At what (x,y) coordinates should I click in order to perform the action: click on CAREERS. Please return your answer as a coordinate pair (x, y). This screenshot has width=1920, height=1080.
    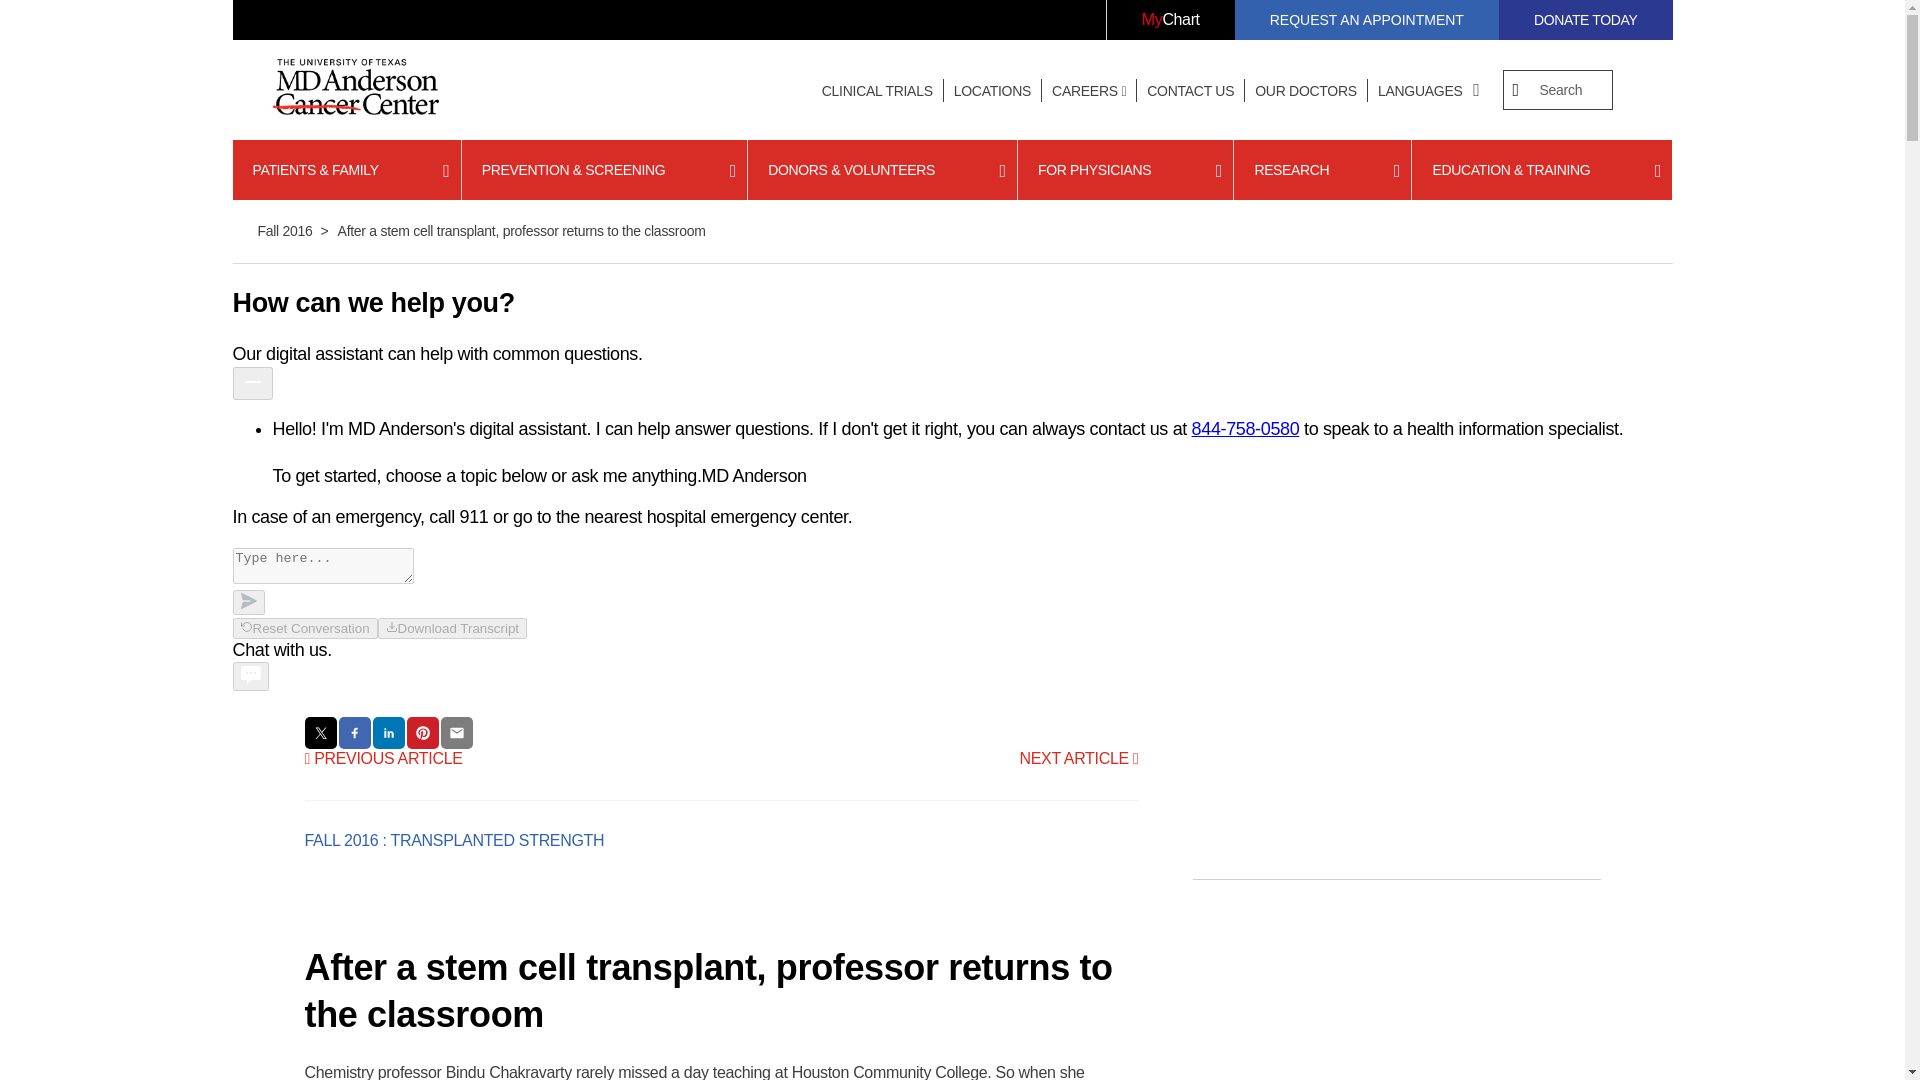
    Looking at the image, I should click on (1089, 91).